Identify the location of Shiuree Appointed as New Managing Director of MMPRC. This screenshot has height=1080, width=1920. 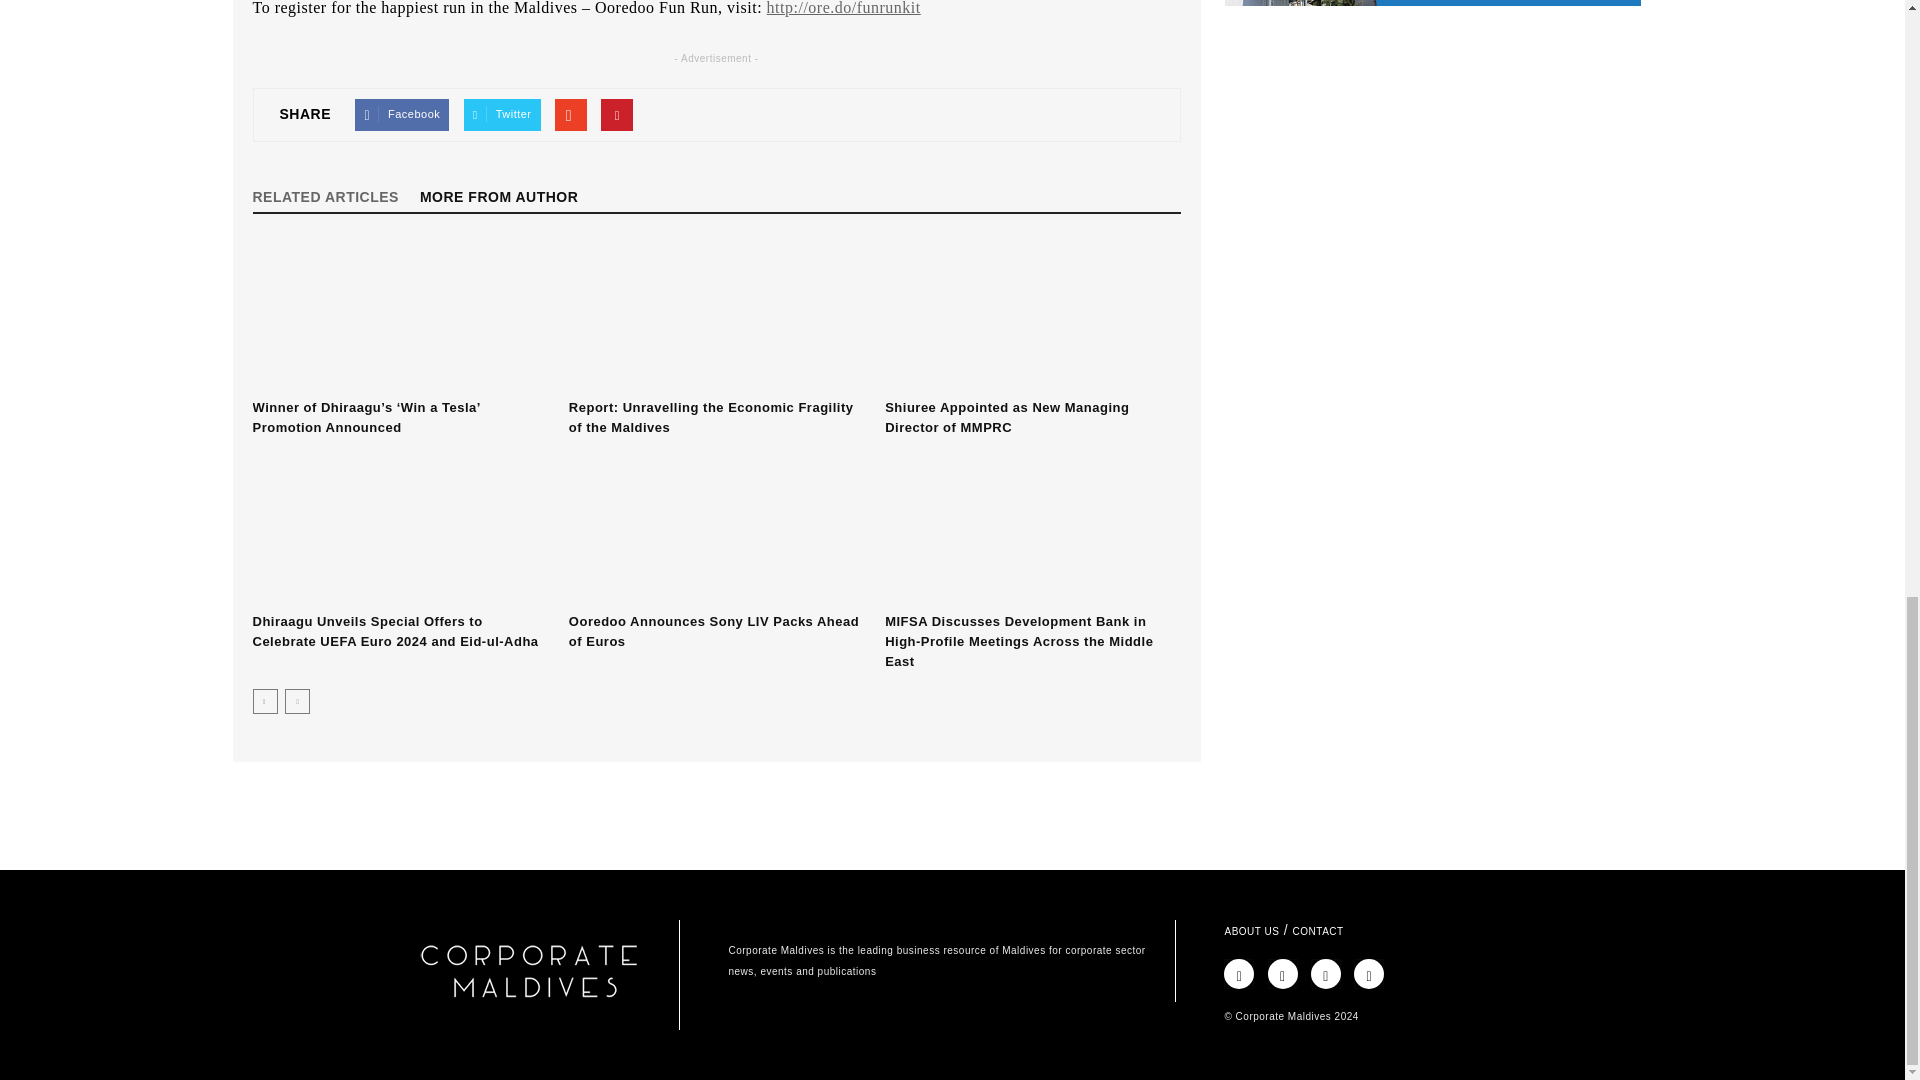
(1032, 315).